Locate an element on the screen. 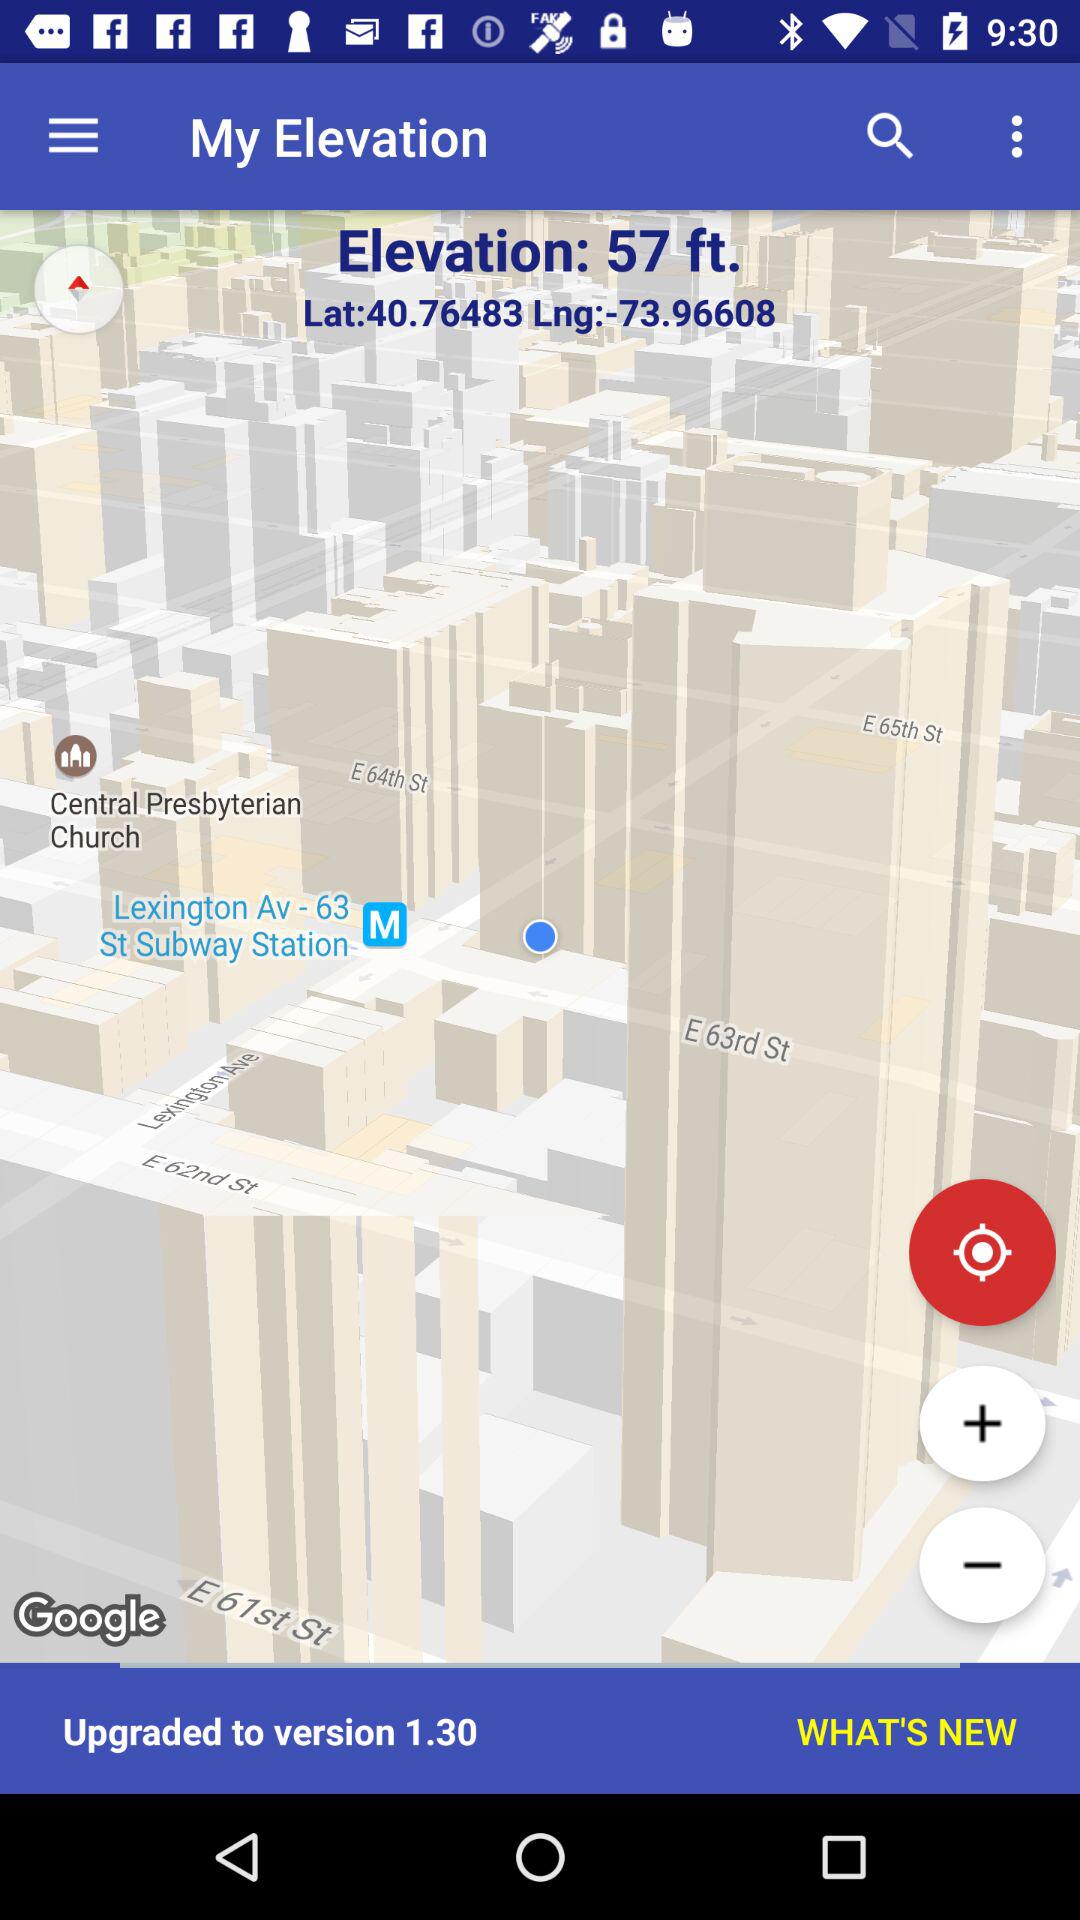  zoom in is located at coordinates (982, 1423).